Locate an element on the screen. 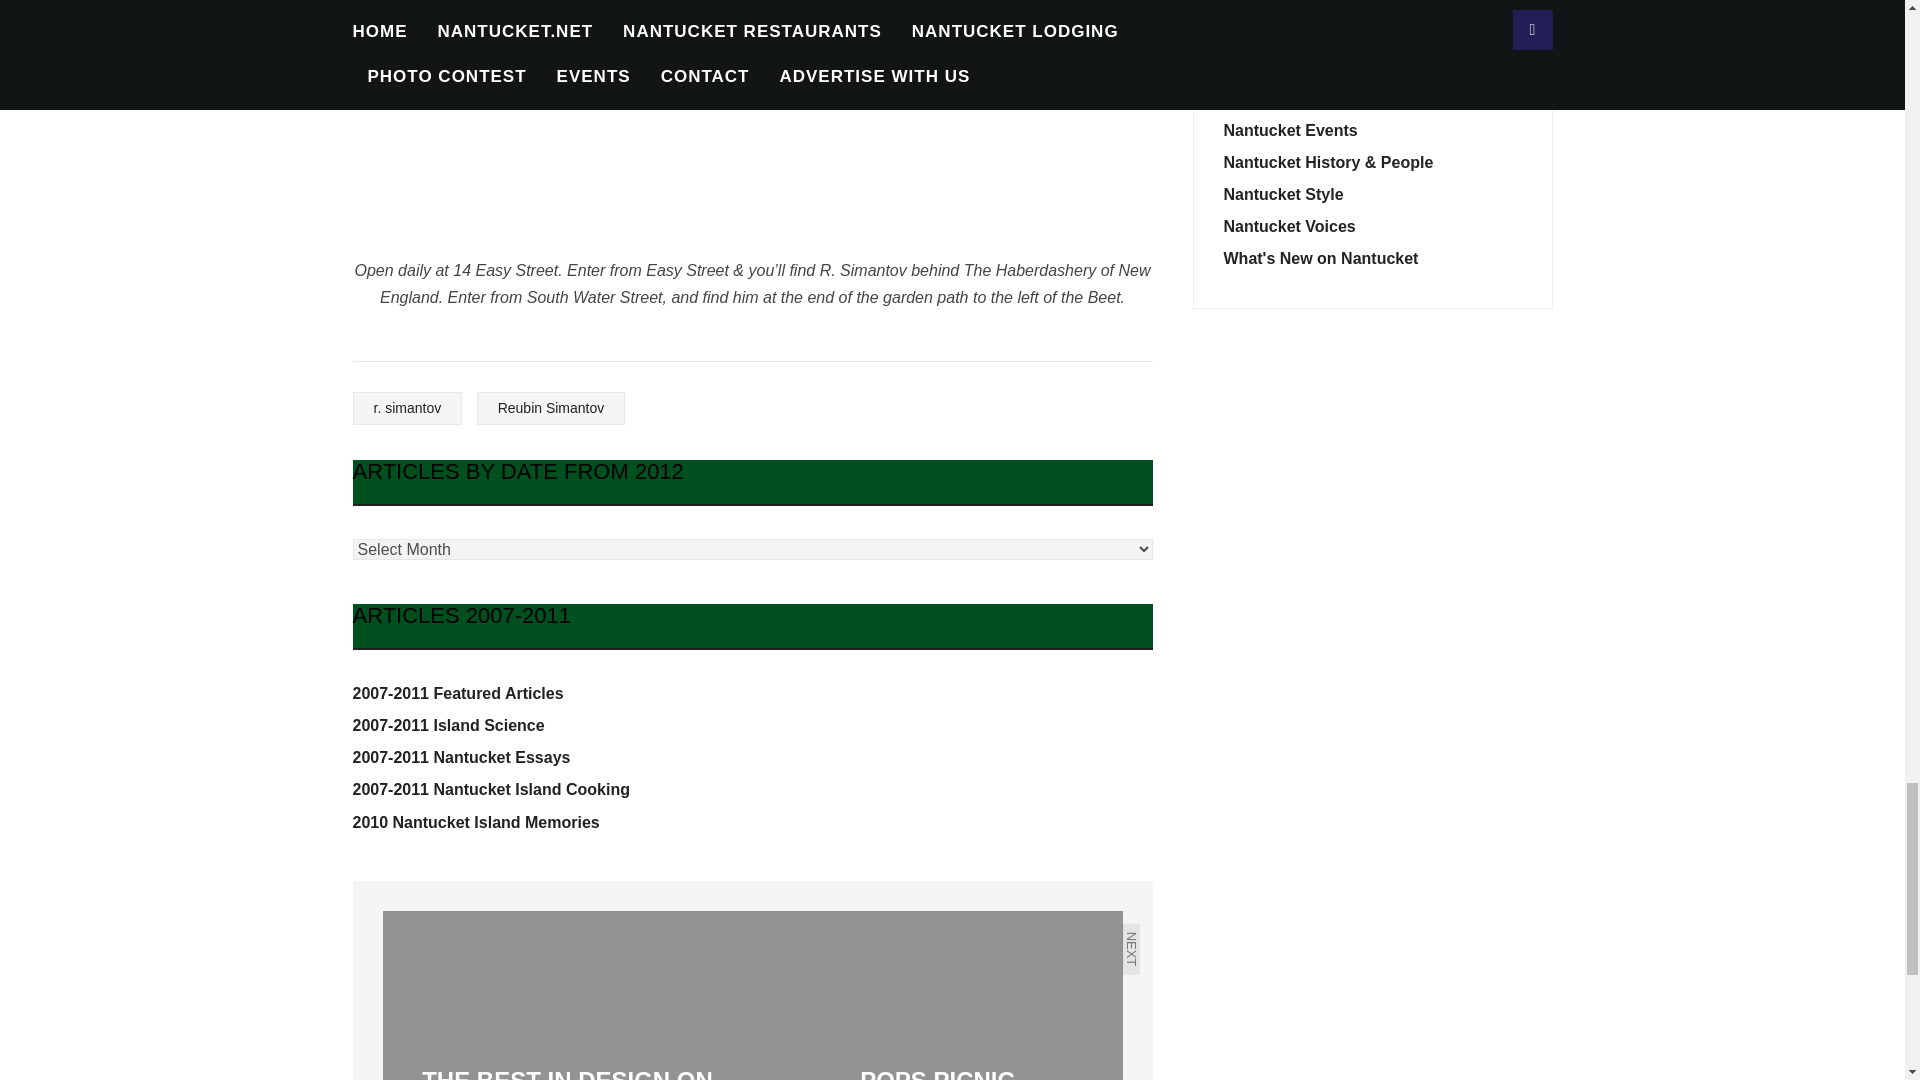 The image size is (1920, 1080). 2007-2011 Nantucket Island Cooking is located at coordinates (490, 789).